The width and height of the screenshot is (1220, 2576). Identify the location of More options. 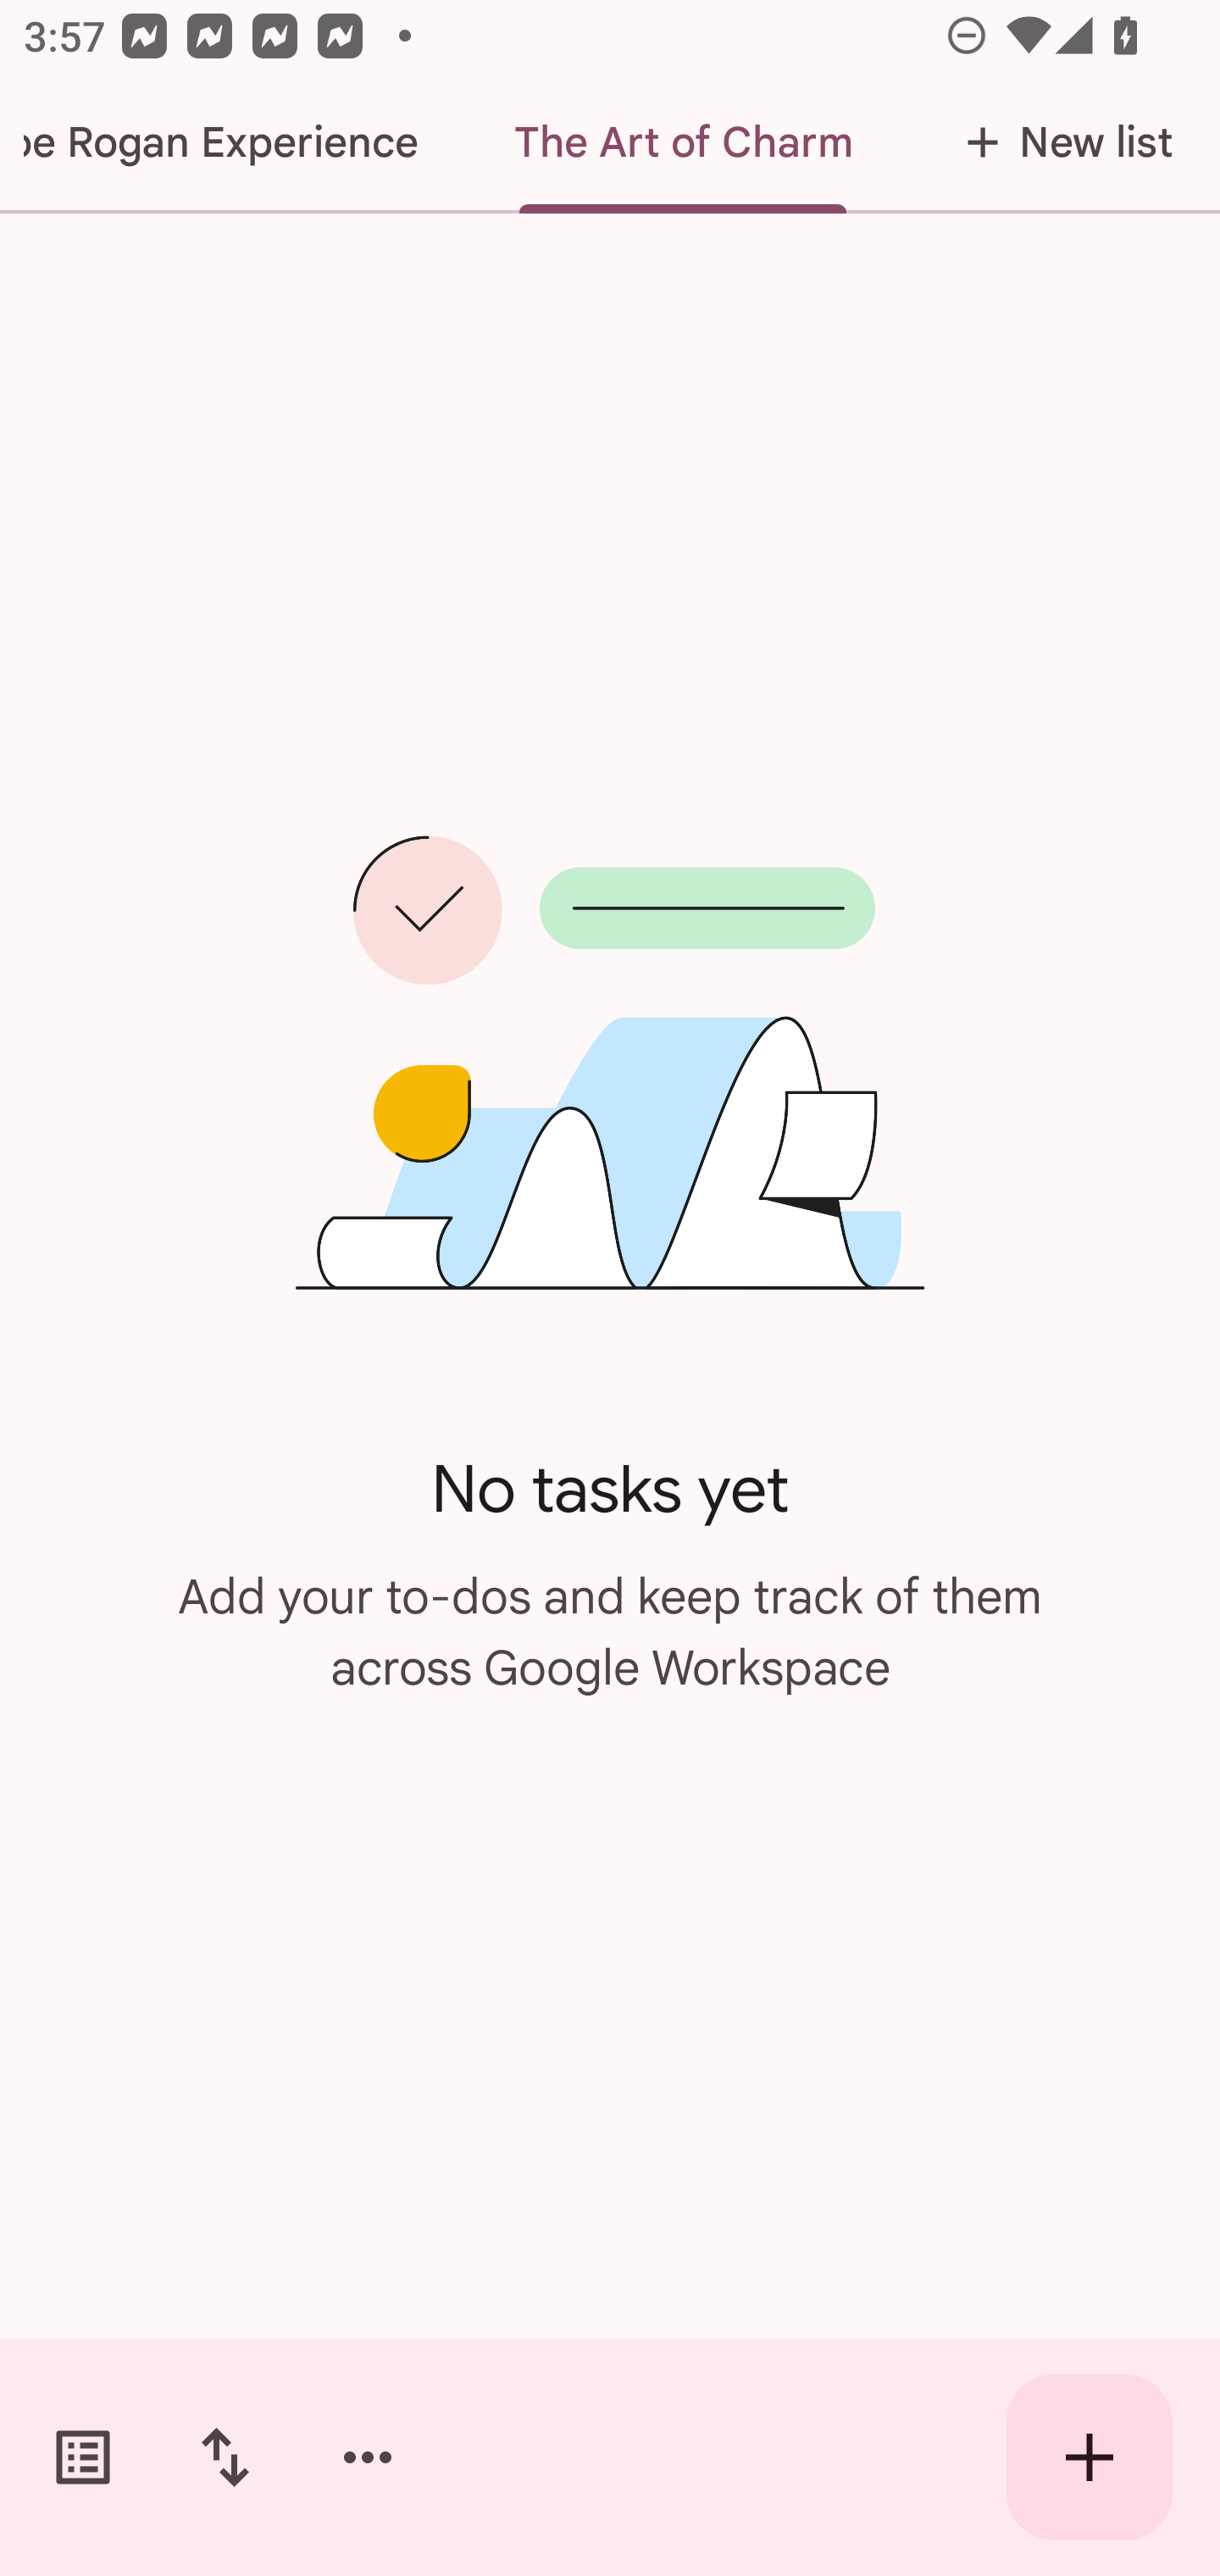
(368, 2457).